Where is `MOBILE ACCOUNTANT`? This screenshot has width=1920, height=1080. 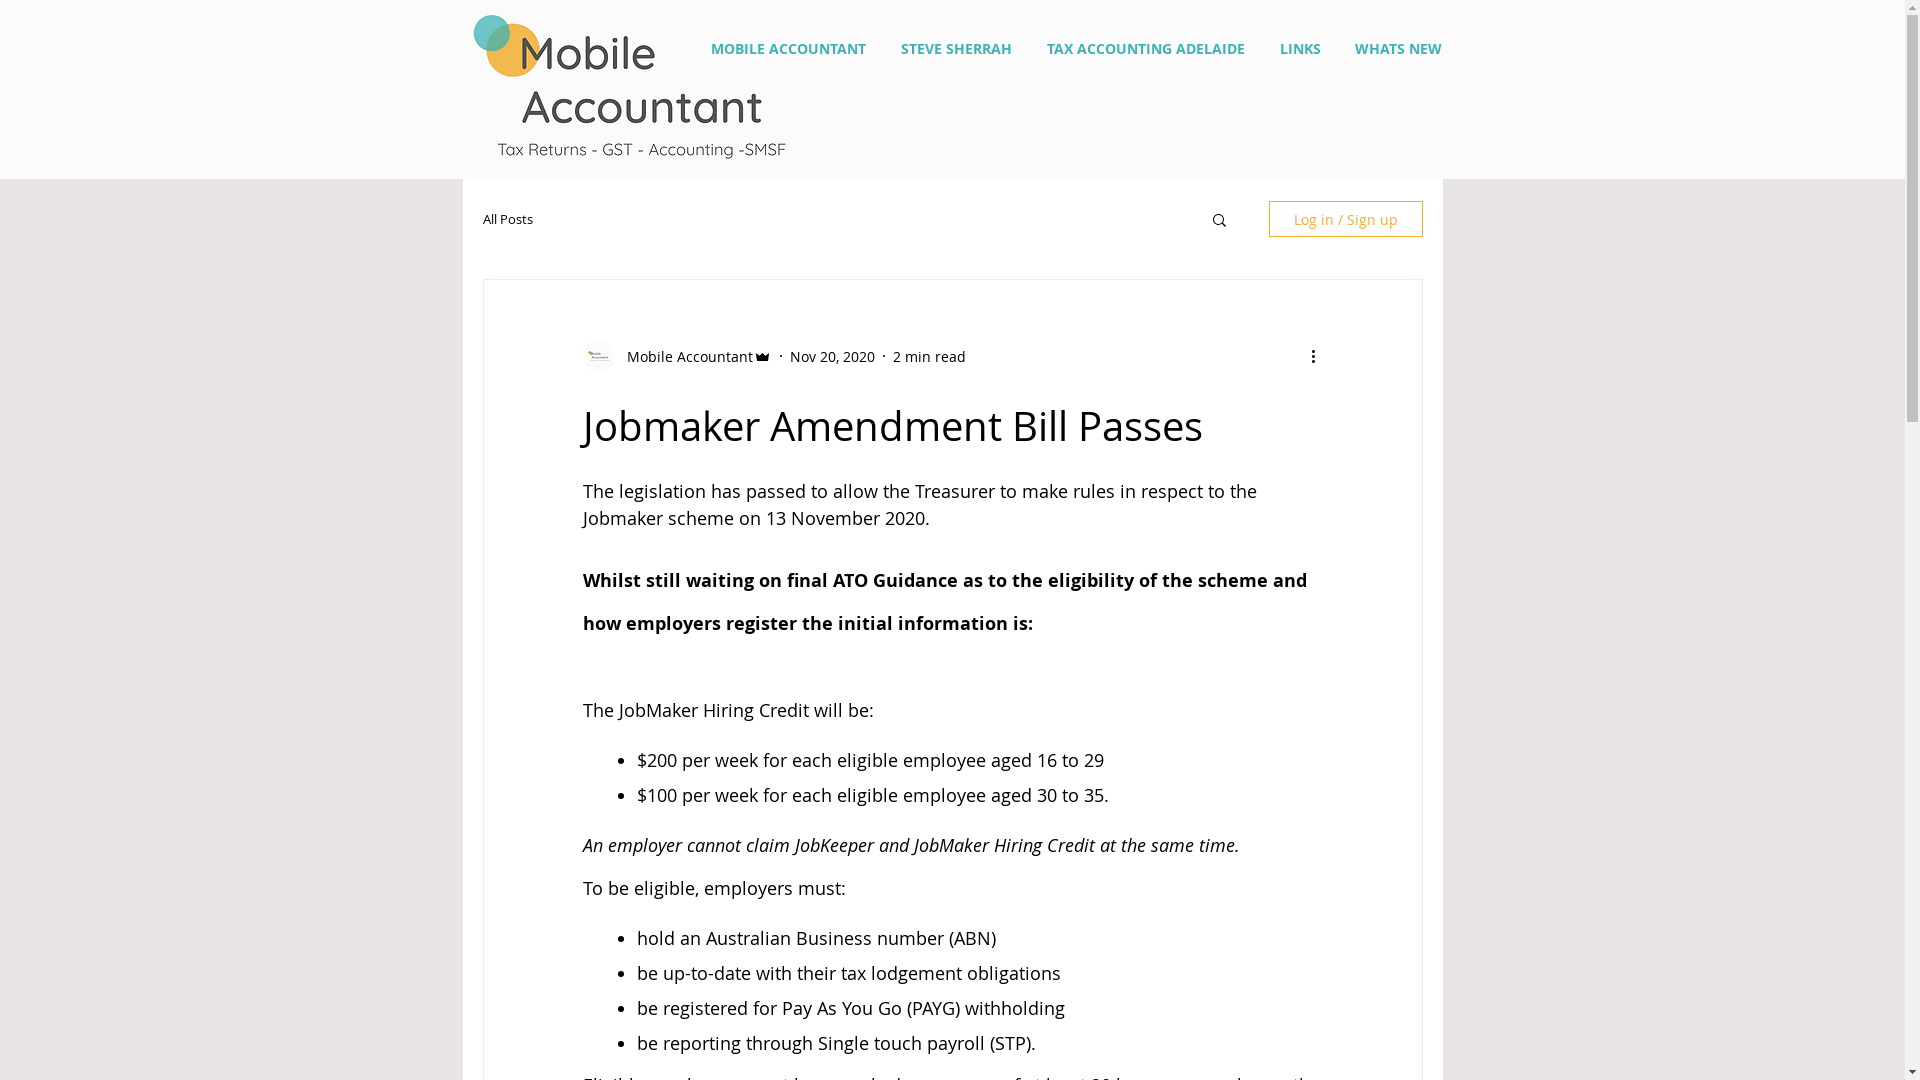
MOBILE ACCOUNTANT is located at coordinates (789, 49).